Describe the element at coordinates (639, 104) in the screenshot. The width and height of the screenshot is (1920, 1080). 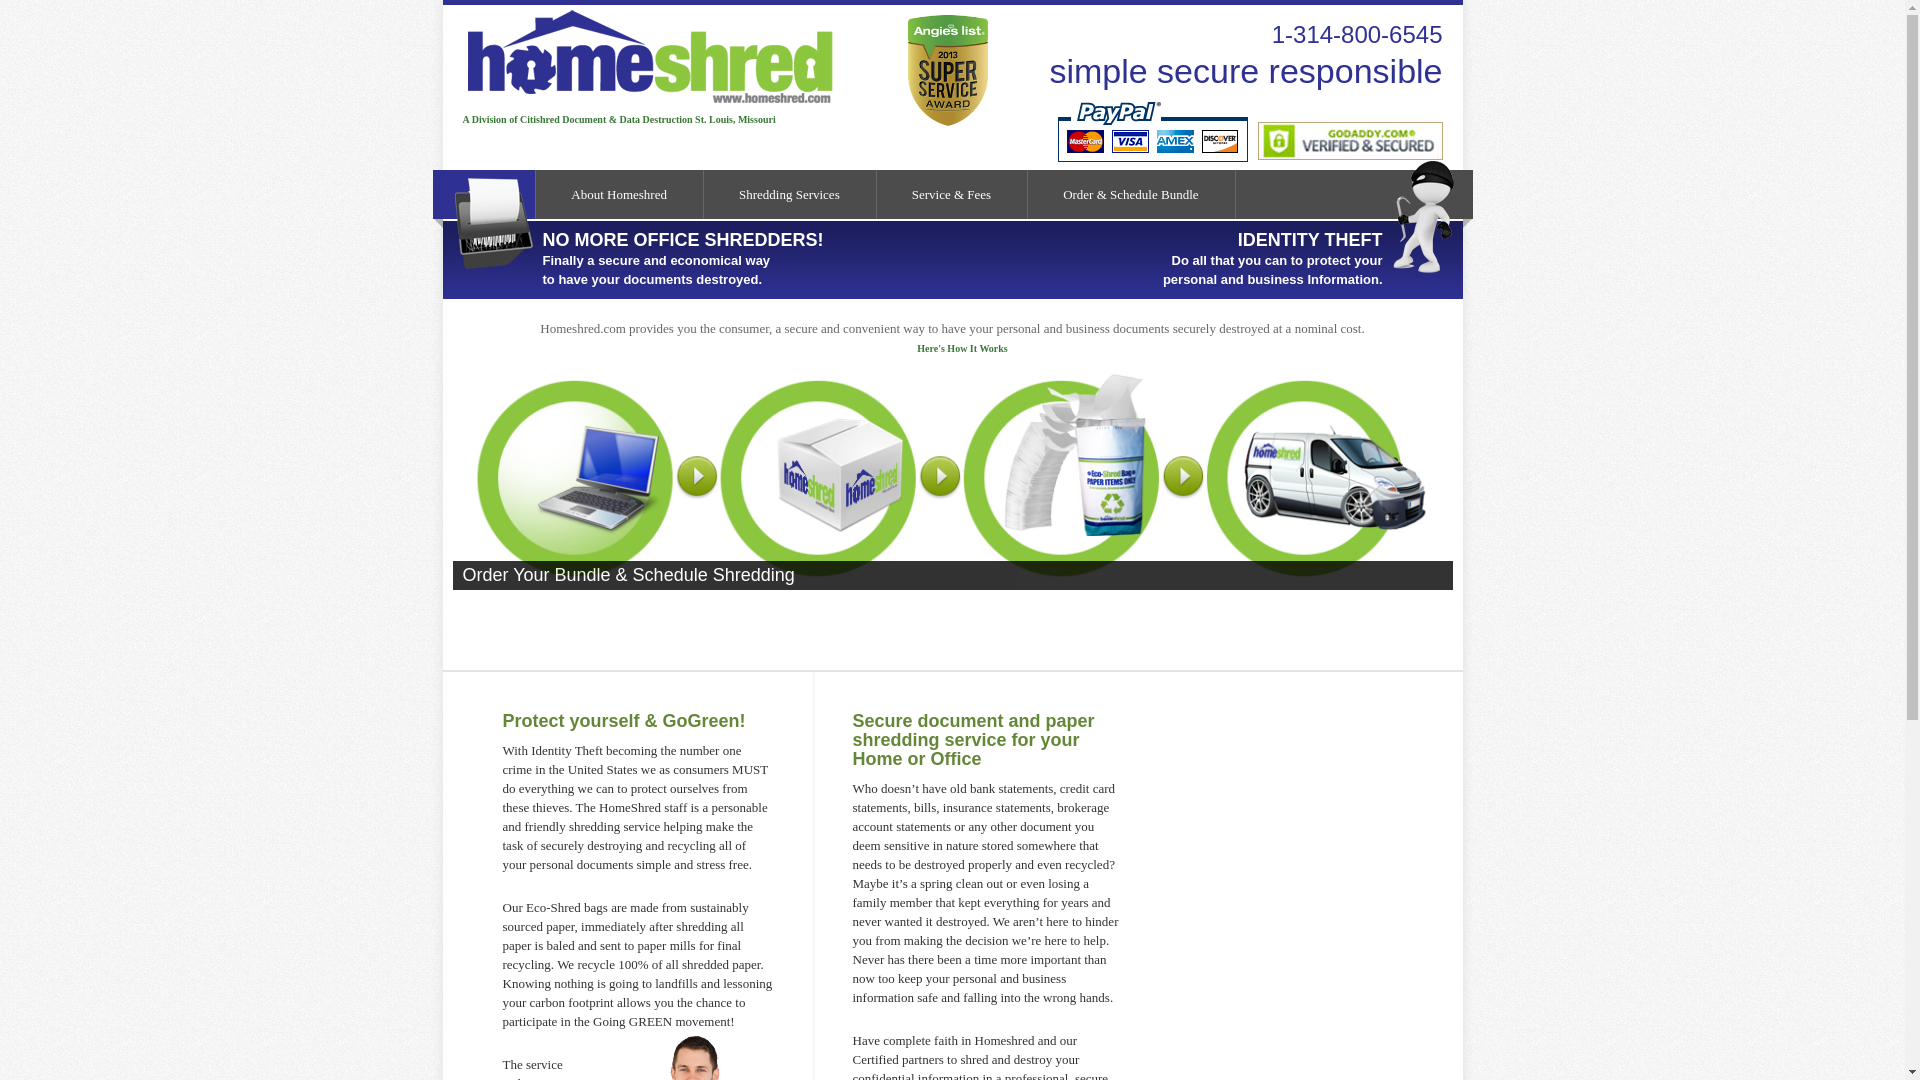
I see `HomeShred` at that location.